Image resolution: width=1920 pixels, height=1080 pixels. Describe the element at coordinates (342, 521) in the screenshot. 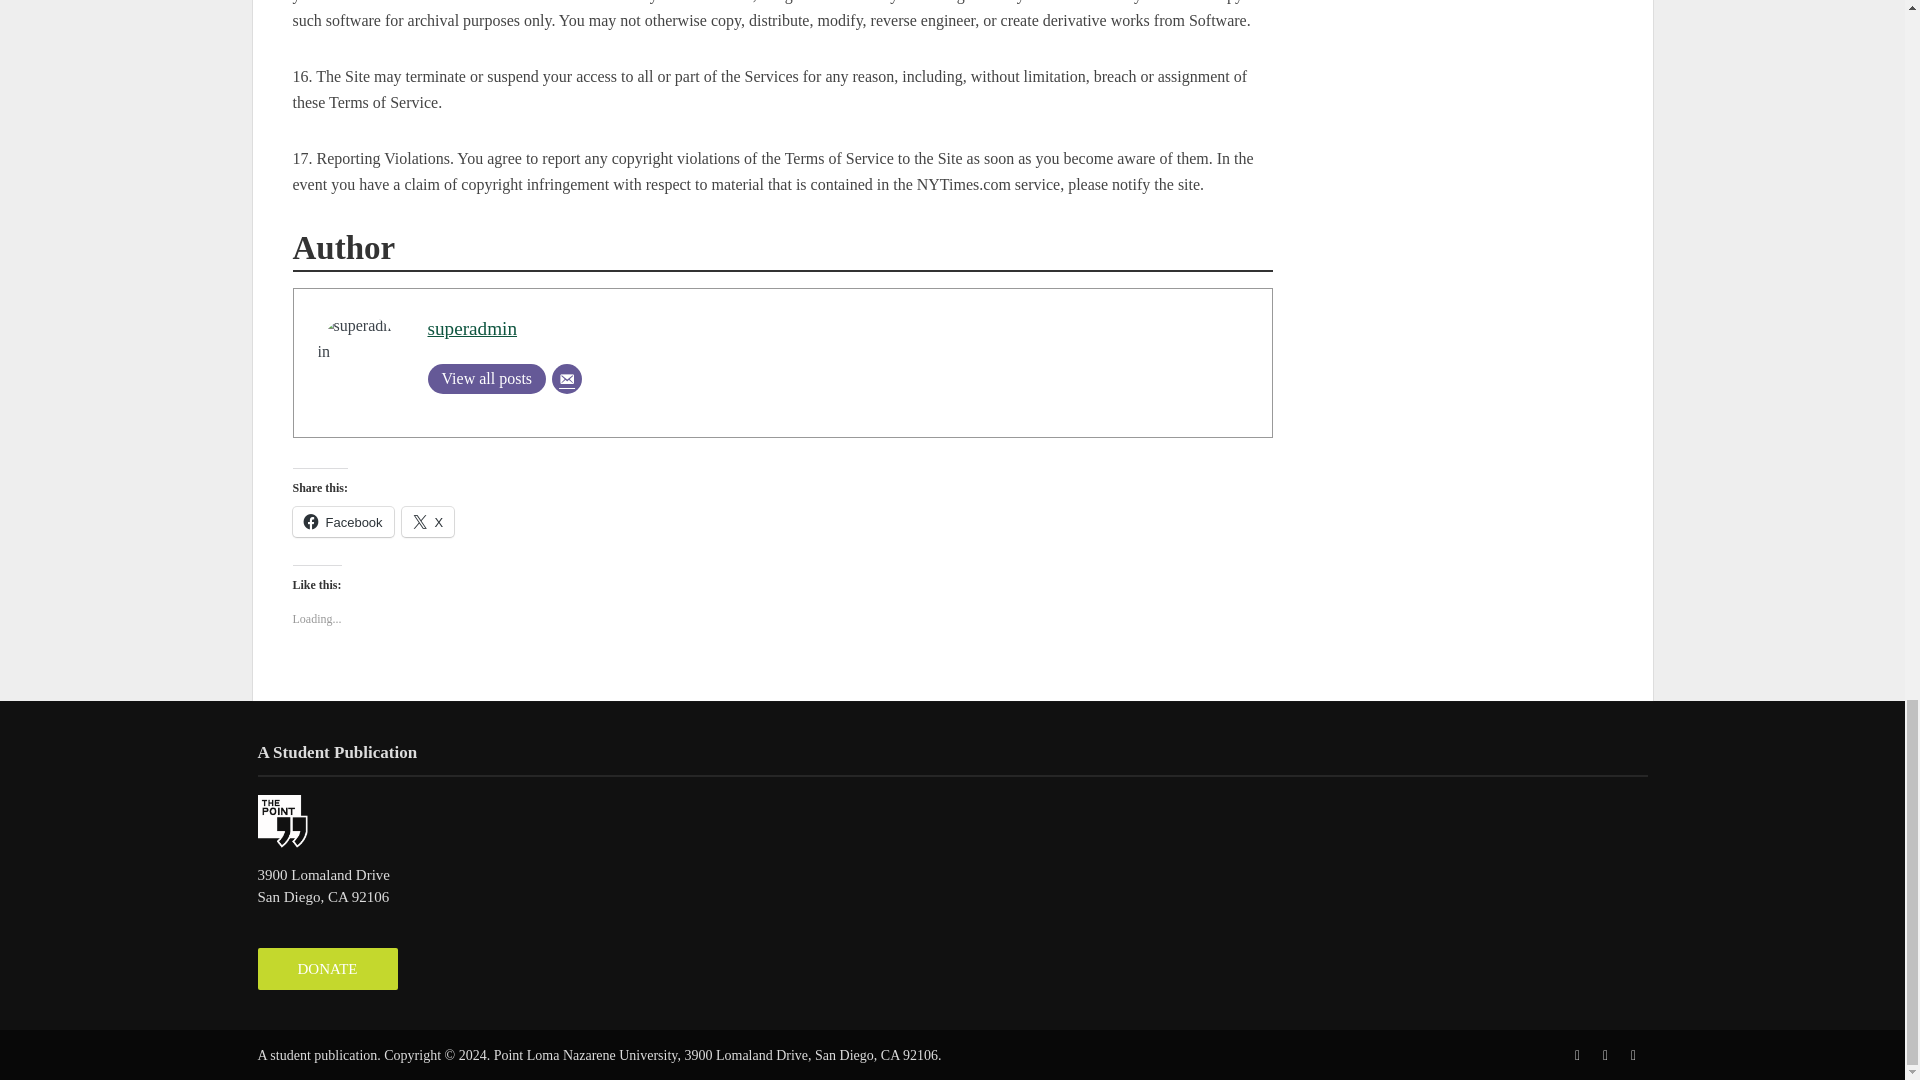

I see `Click to share on Facebook` at that location.